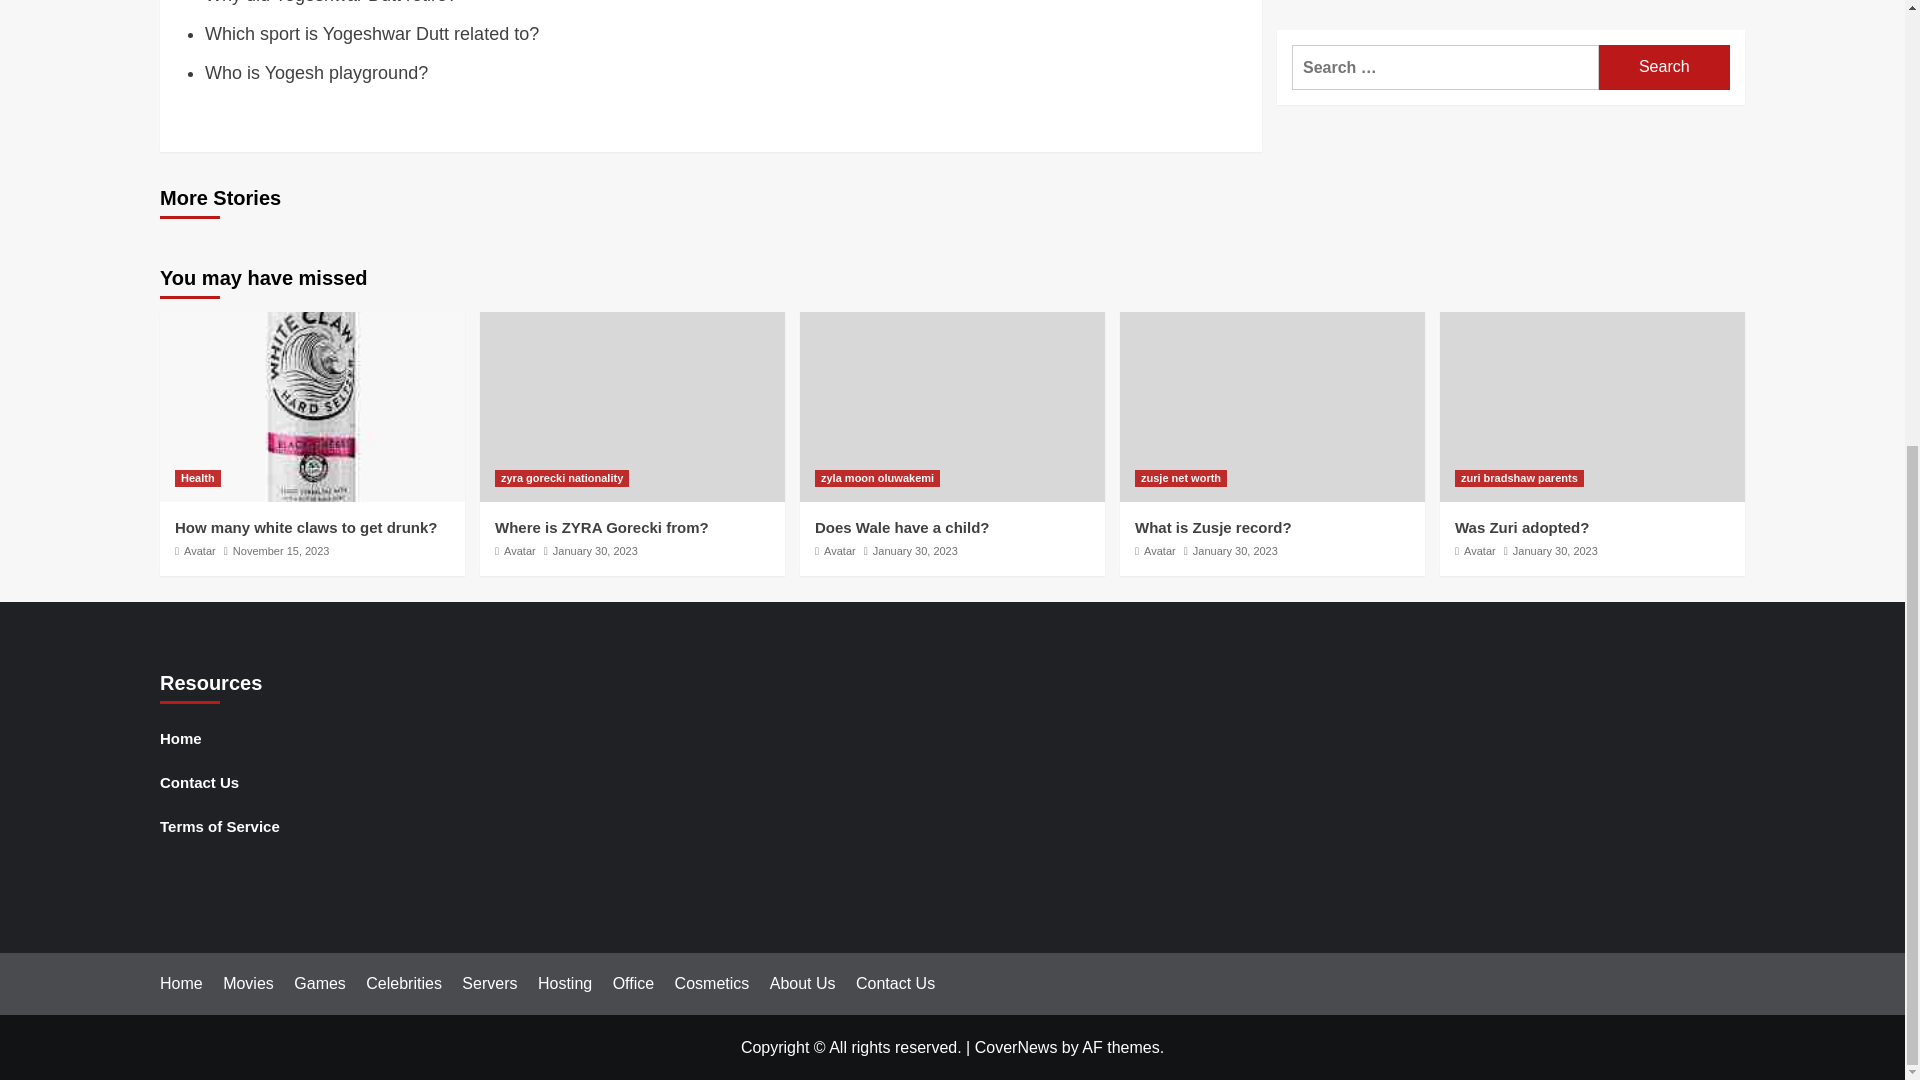 This screenshot has width=1920, height=1080. What do you see at coordinates (330, 2) in the screenshot?
I see `Why did Yogeshwar Dutt retire?` at bounding box center [330, 2].